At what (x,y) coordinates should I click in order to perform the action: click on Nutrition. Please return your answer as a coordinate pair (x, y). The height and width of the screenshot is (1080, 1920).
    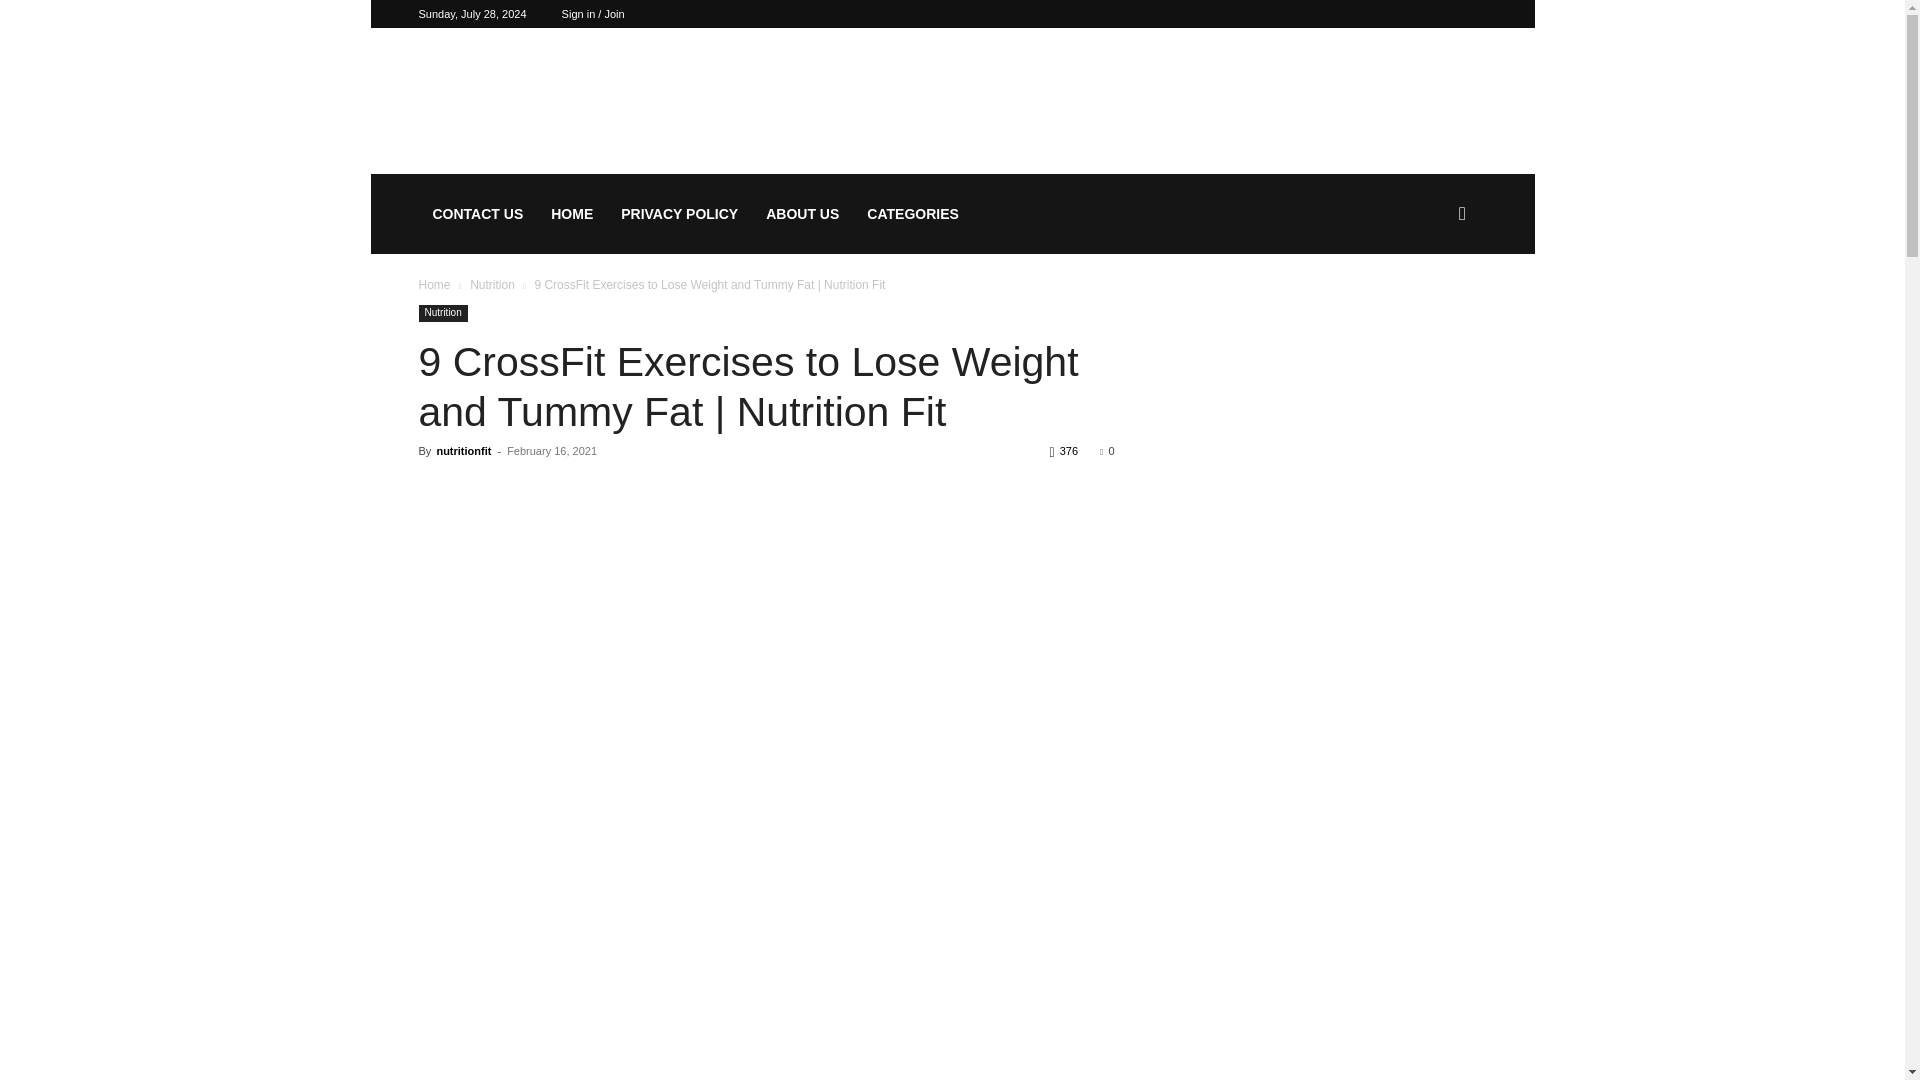
    Looking at the image, I should click on (492, 284).